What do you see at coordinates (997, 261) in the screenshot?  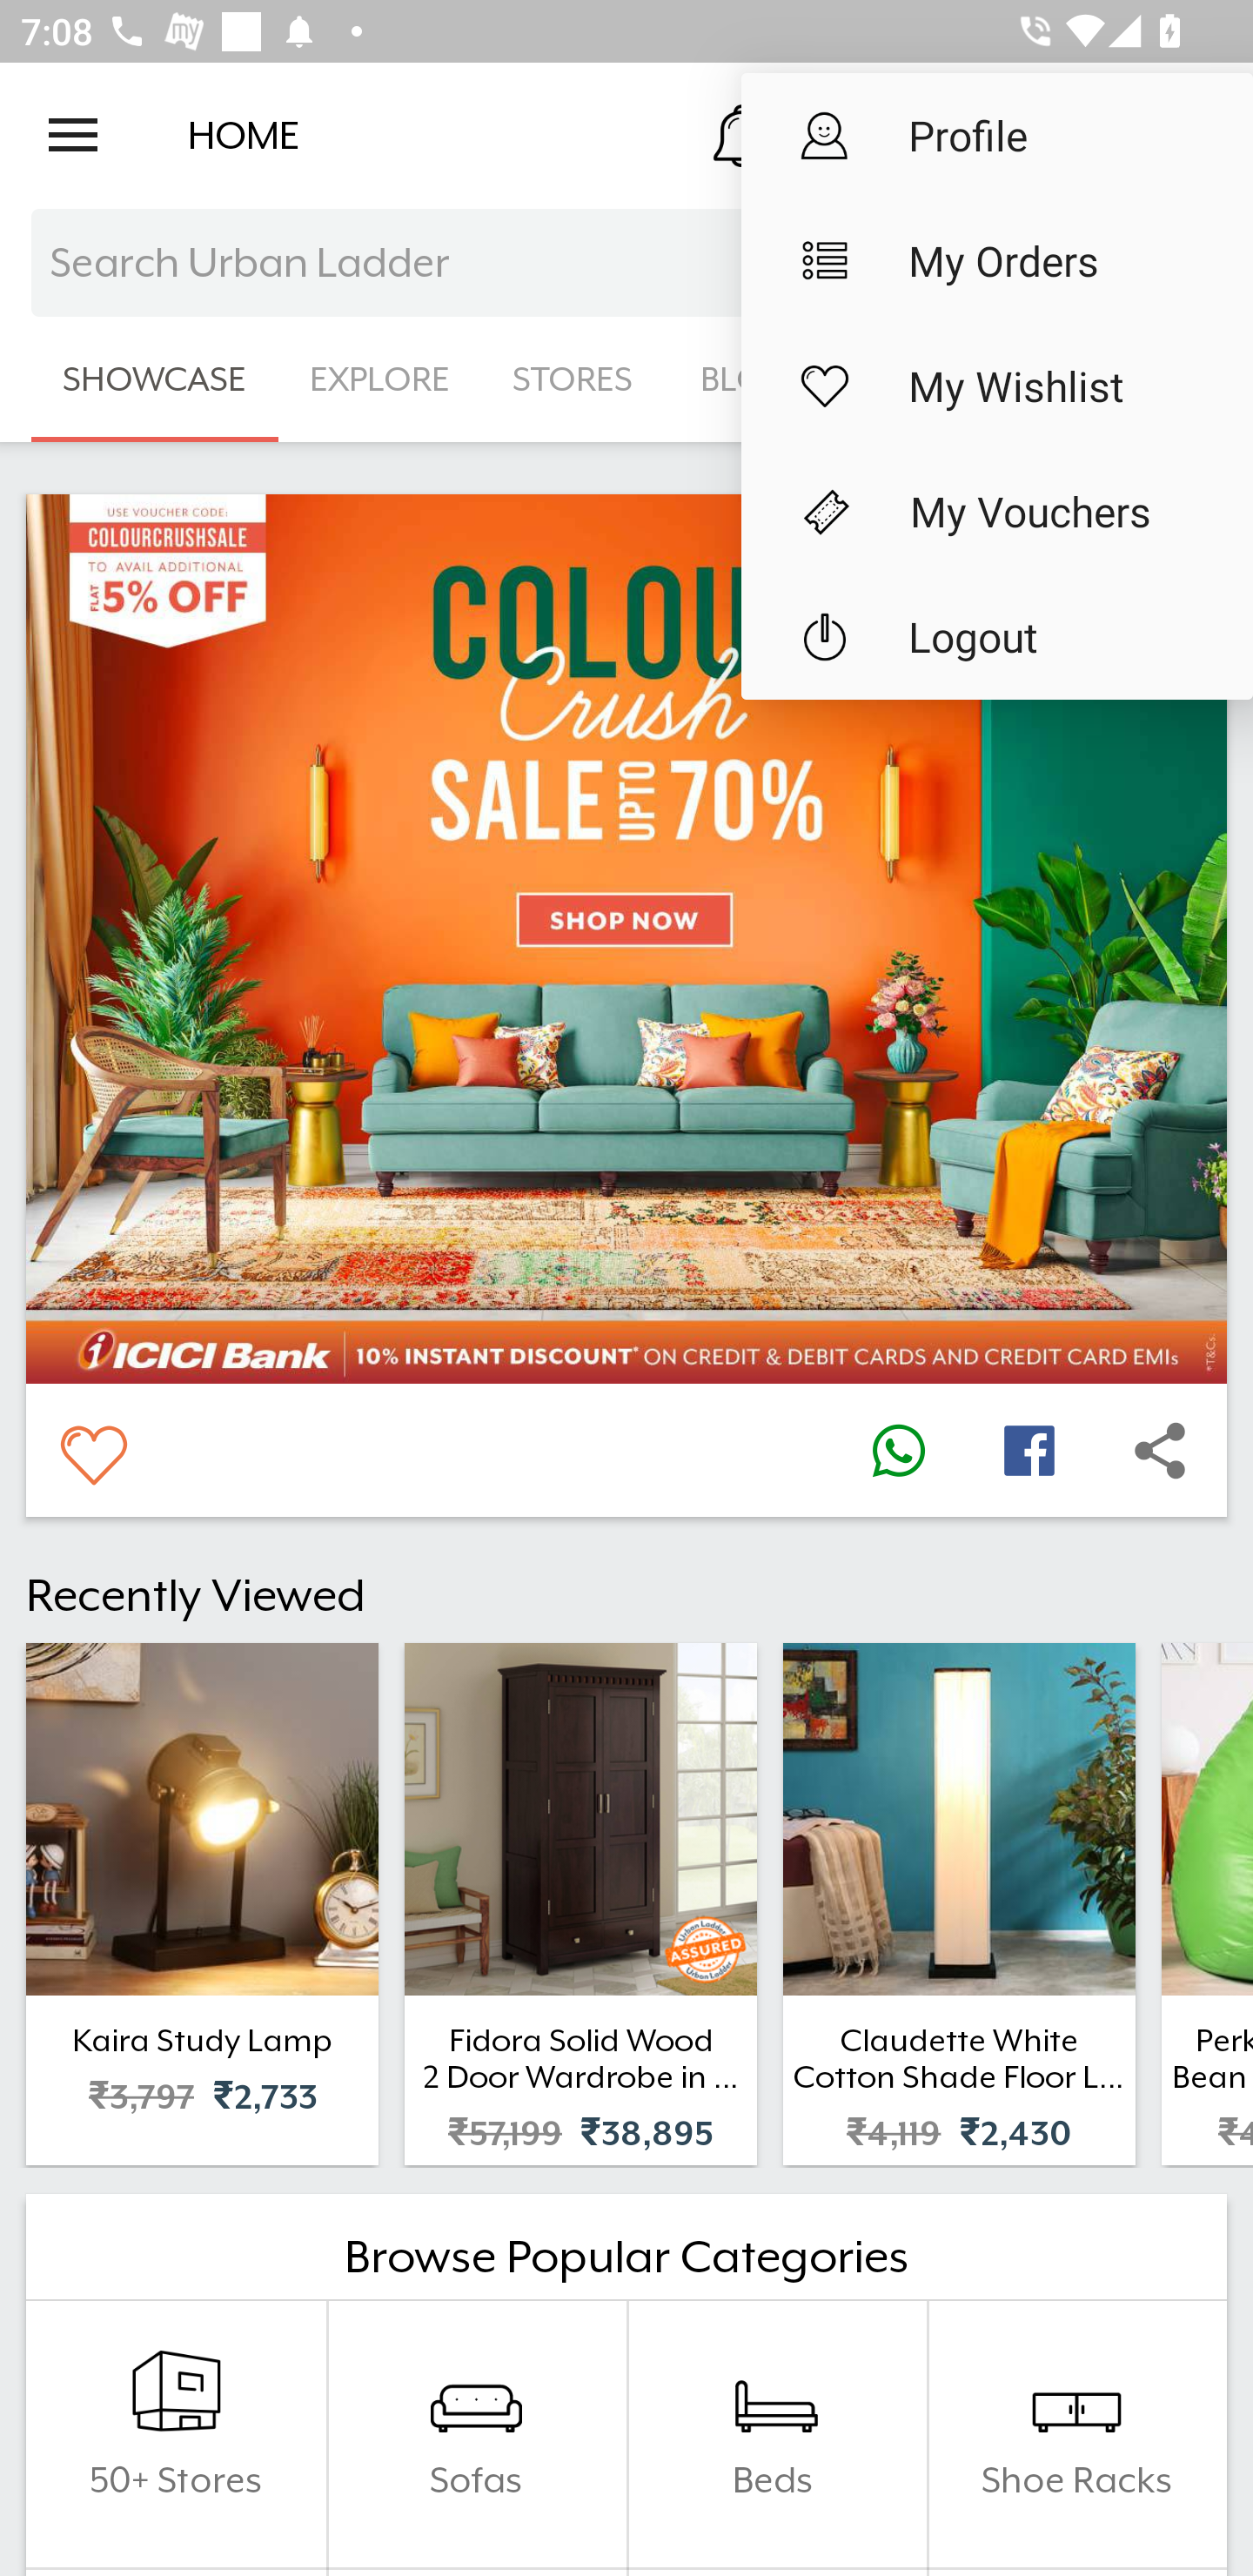 I see `My Orders` at bounding box center [997, 261].